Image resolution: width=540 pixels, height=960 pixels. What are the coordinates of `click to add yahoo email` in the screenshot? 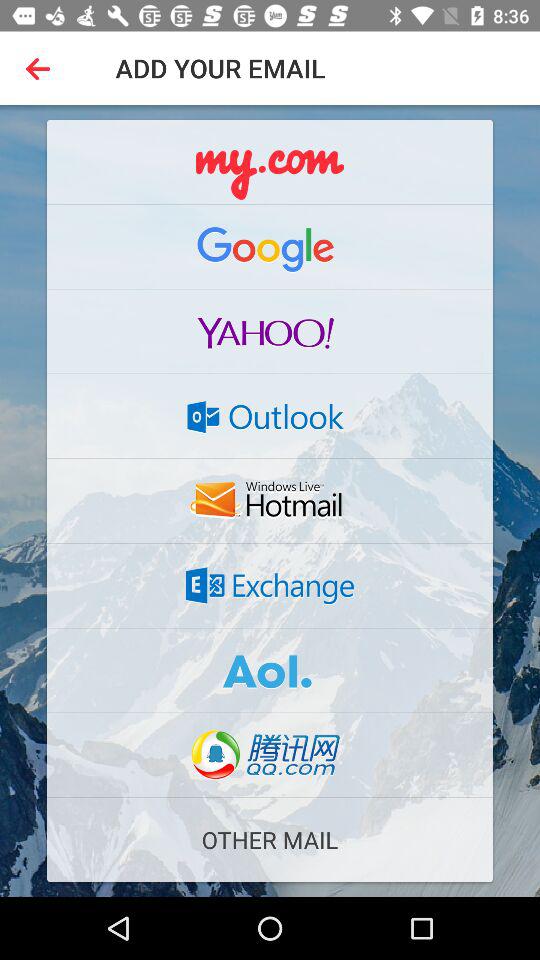 It's located at (270, 331).